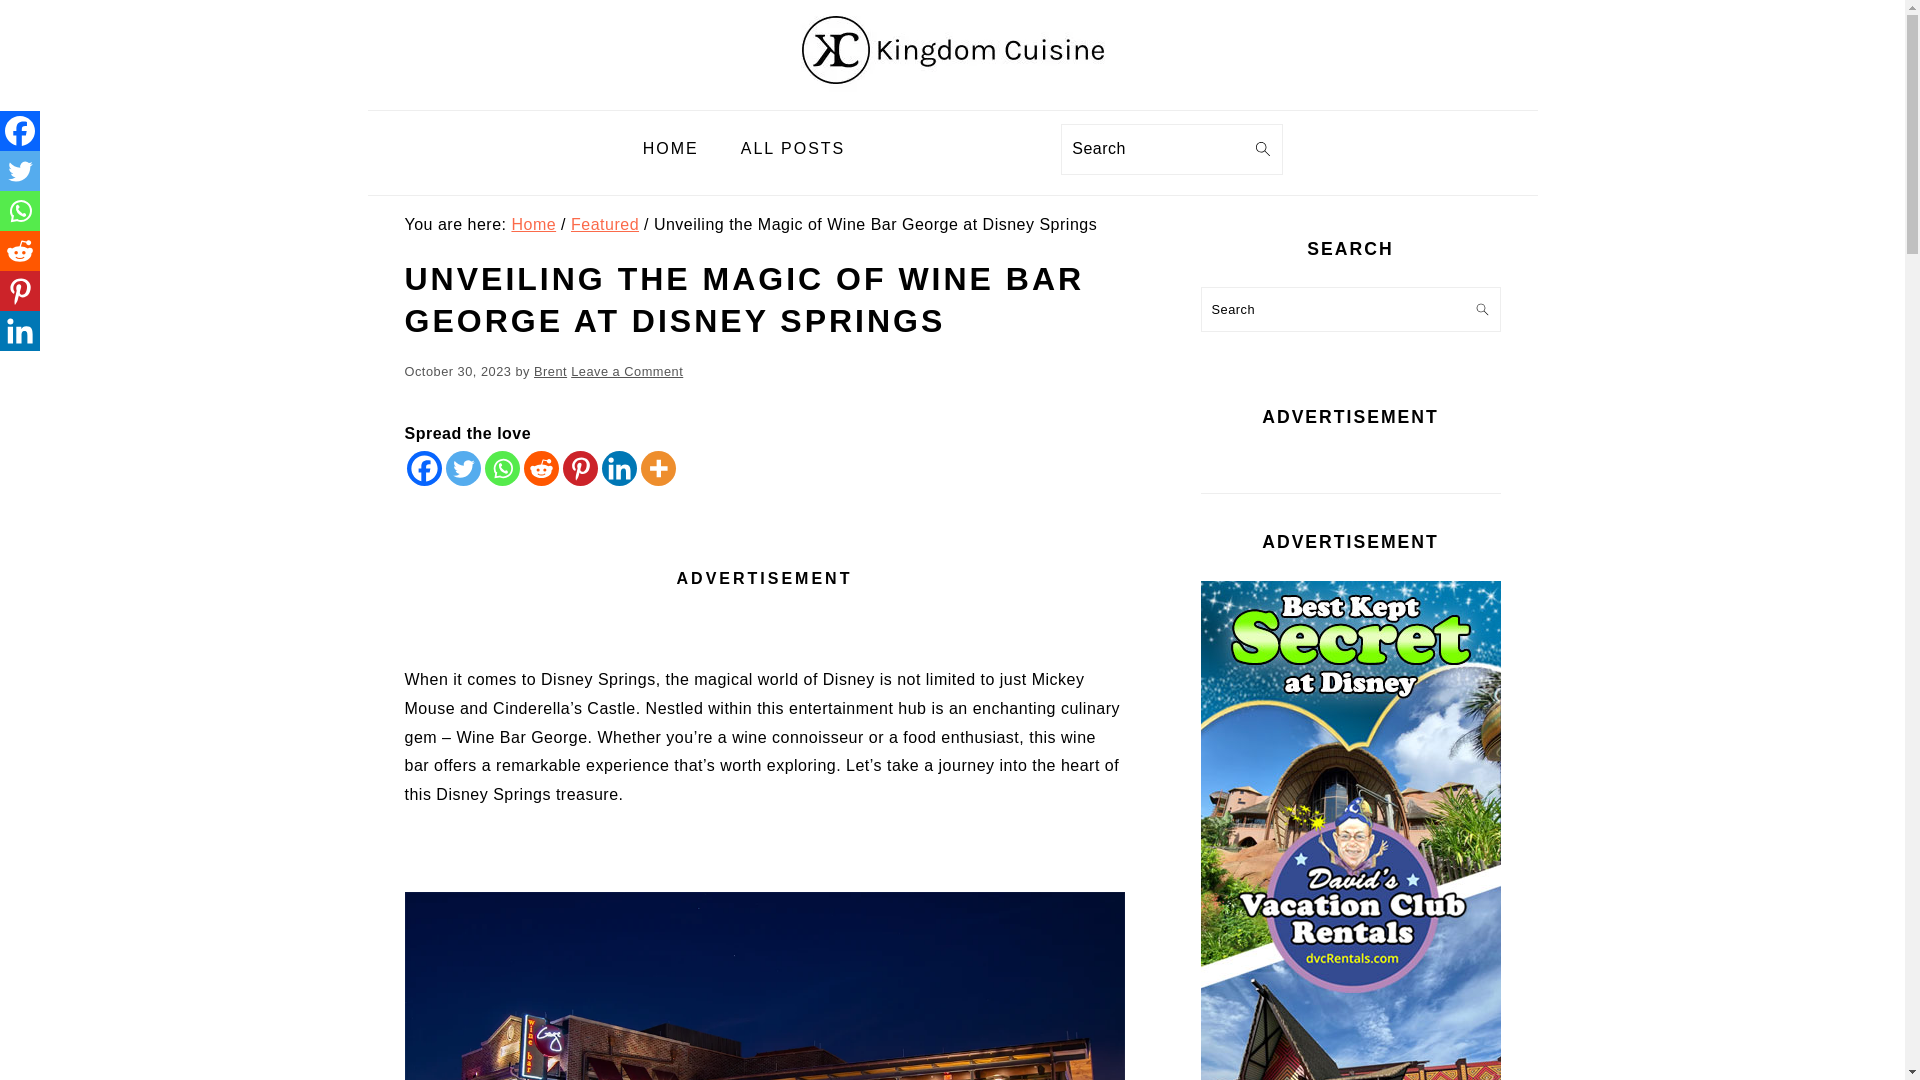  What do you see at coordinates (794, 149) in the screenshot?
I see `ALL POSTS` at bounding box center [794, 149].